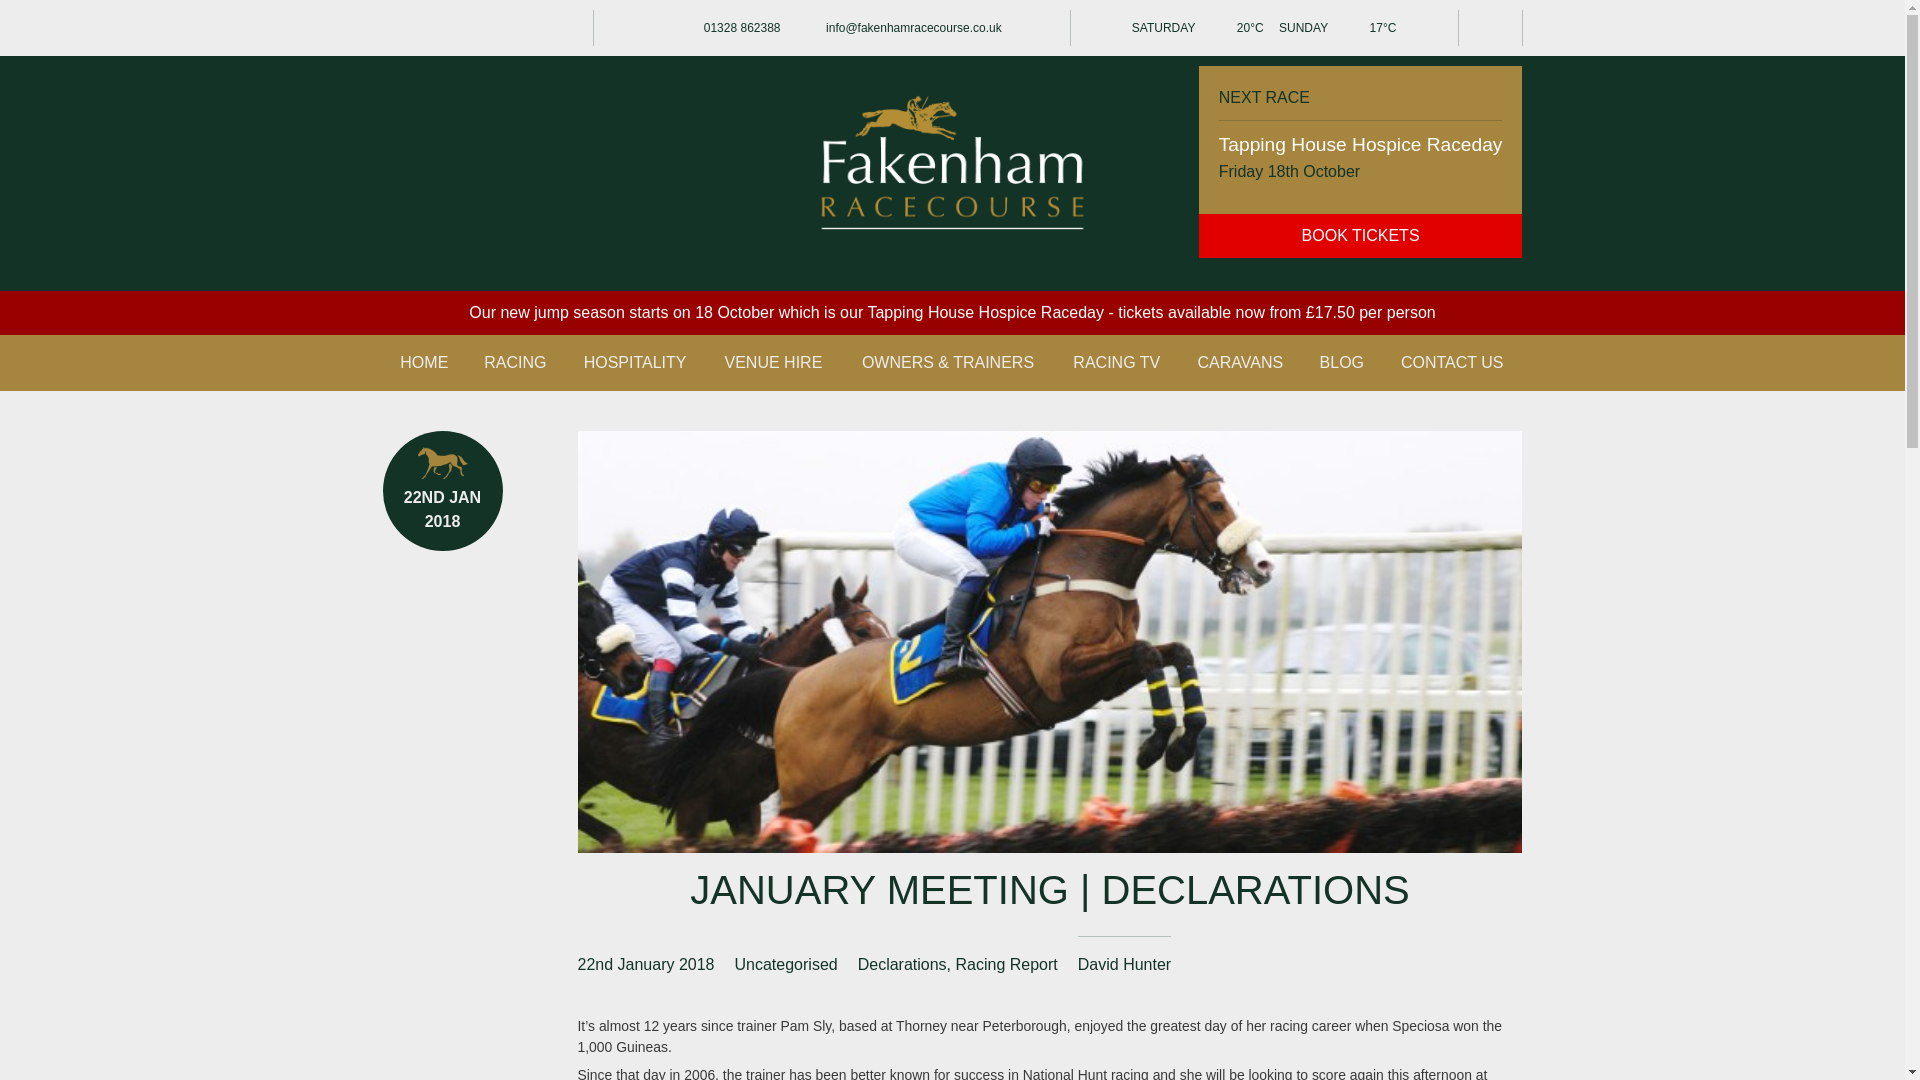  I want to click on View all posts by David Hunter, so click(1124, 964).